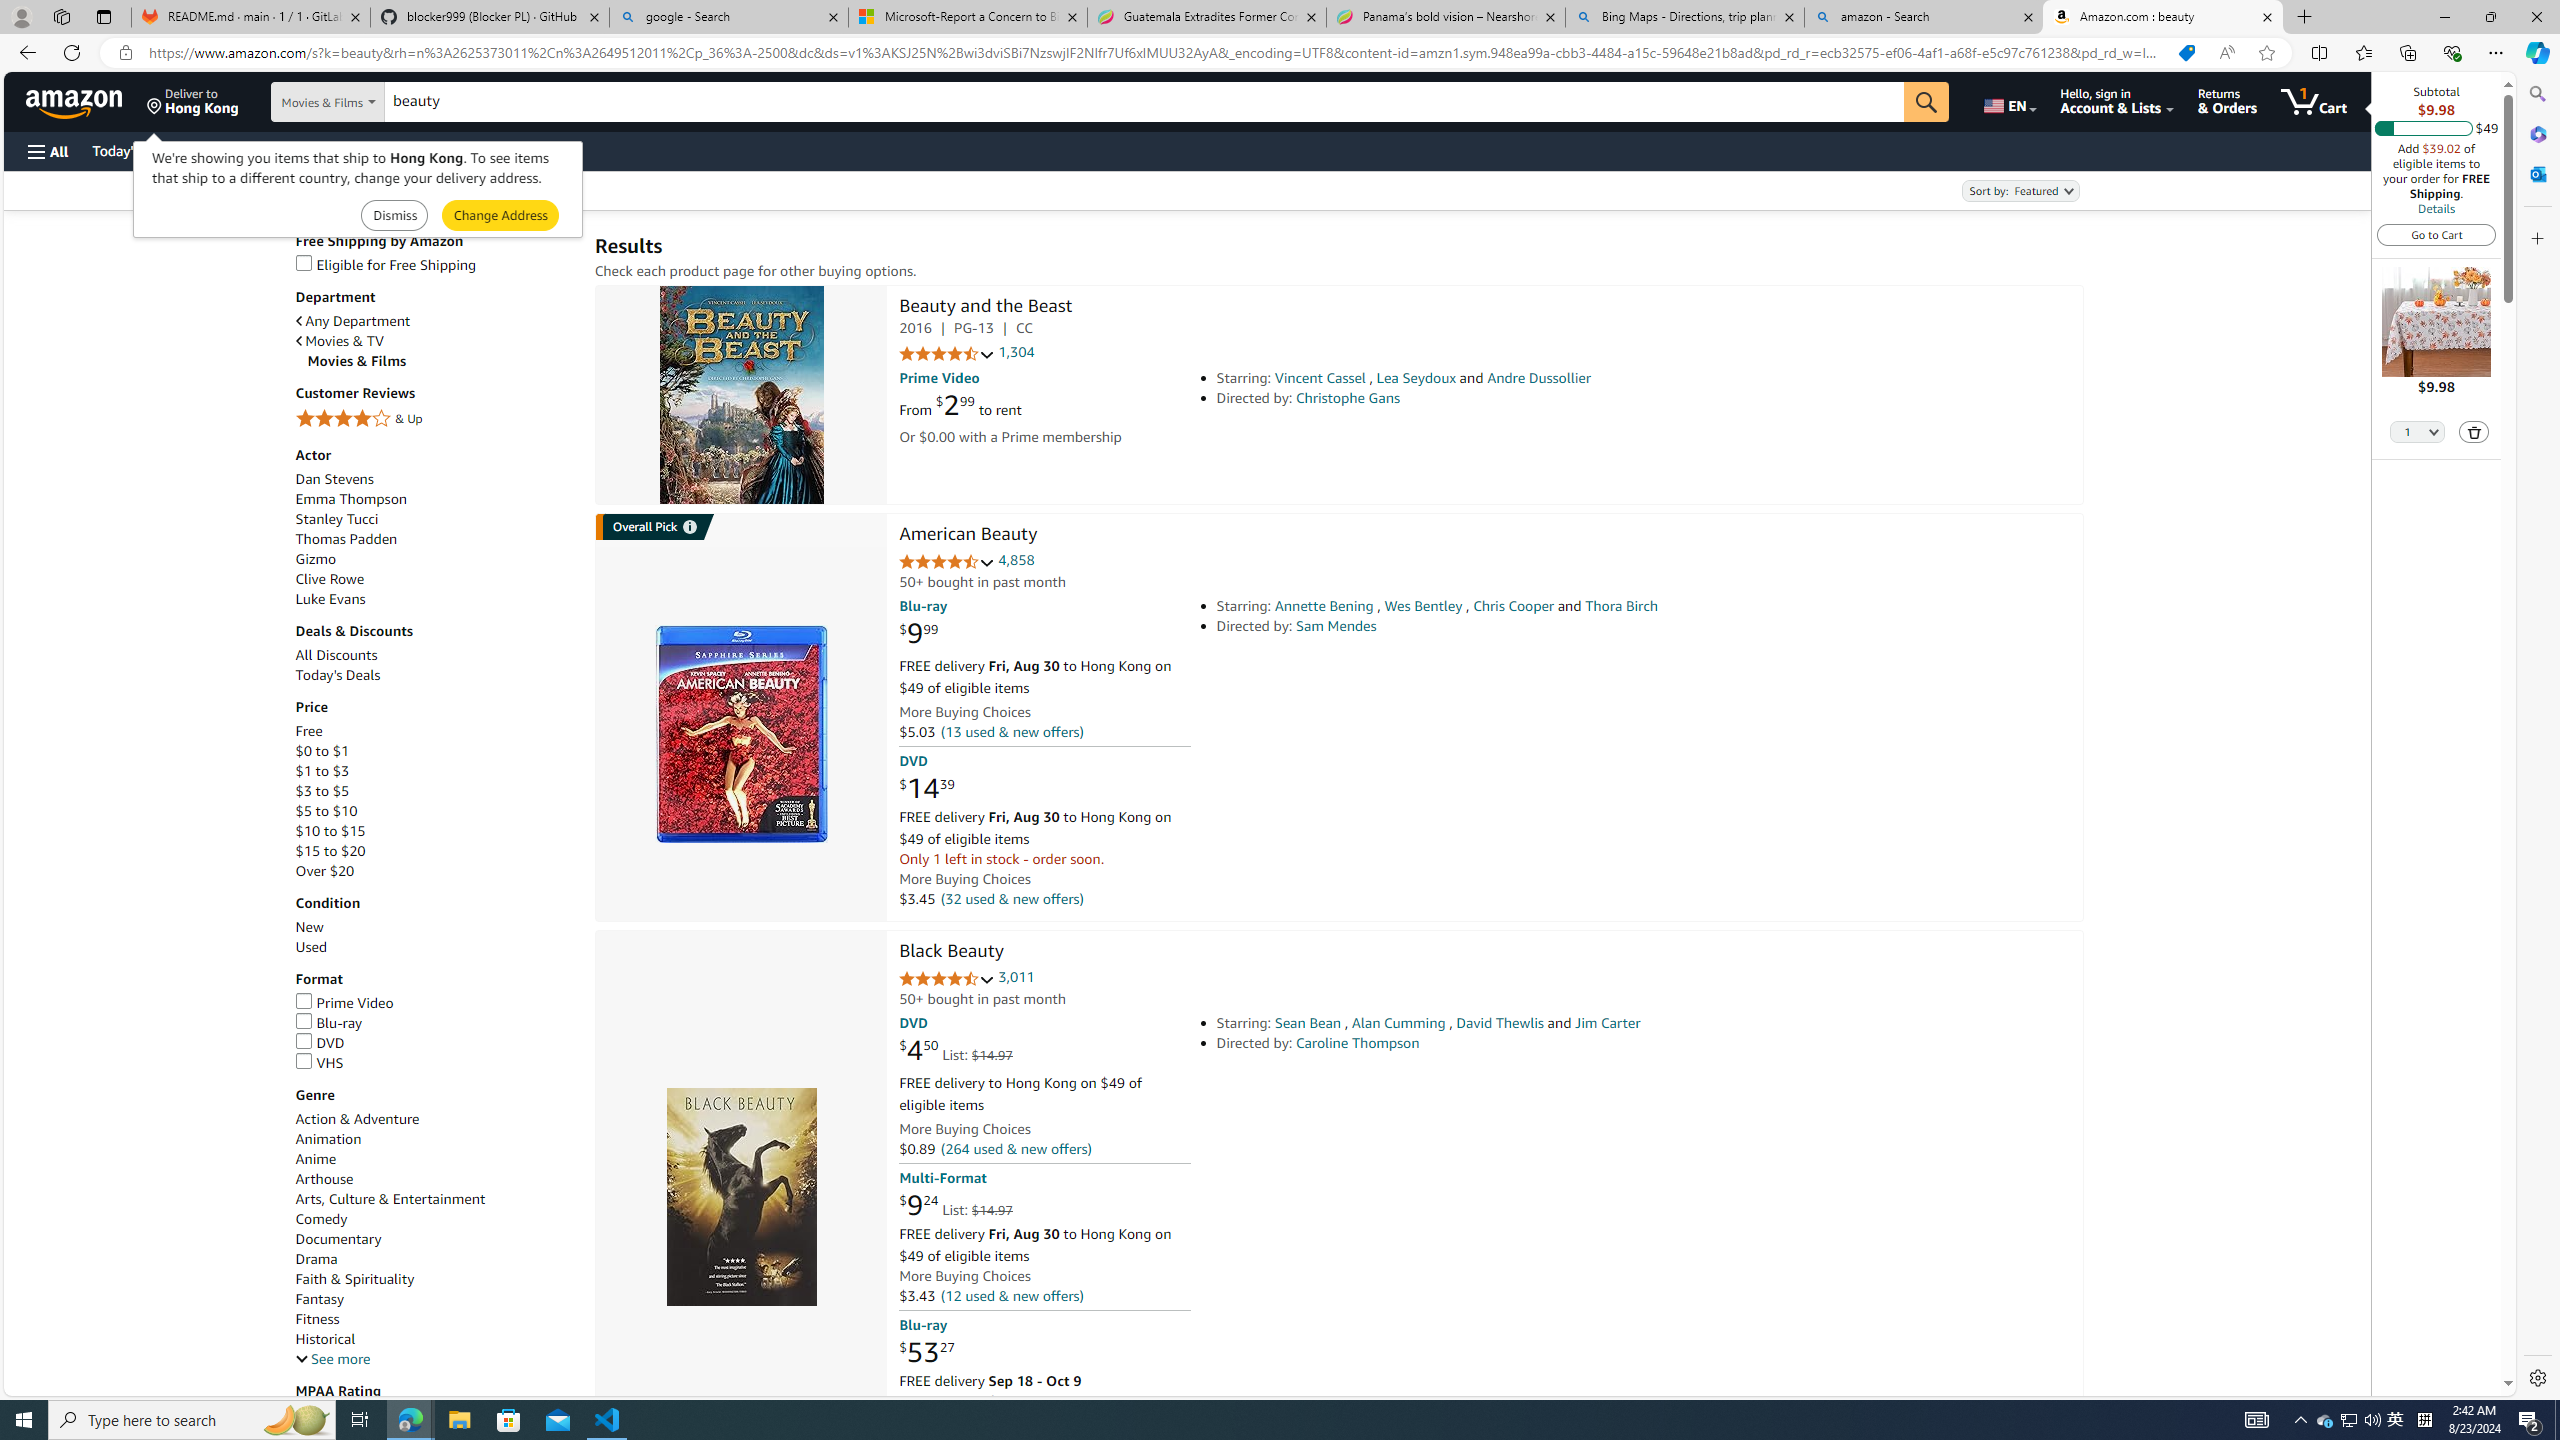 Image resolution: width=2560 pixels, height=1440 pixels. What do you see at coordinates (1607, 1022) in the screenshot?
I see `Jim Carter` at bounding box center [1607, 1022].